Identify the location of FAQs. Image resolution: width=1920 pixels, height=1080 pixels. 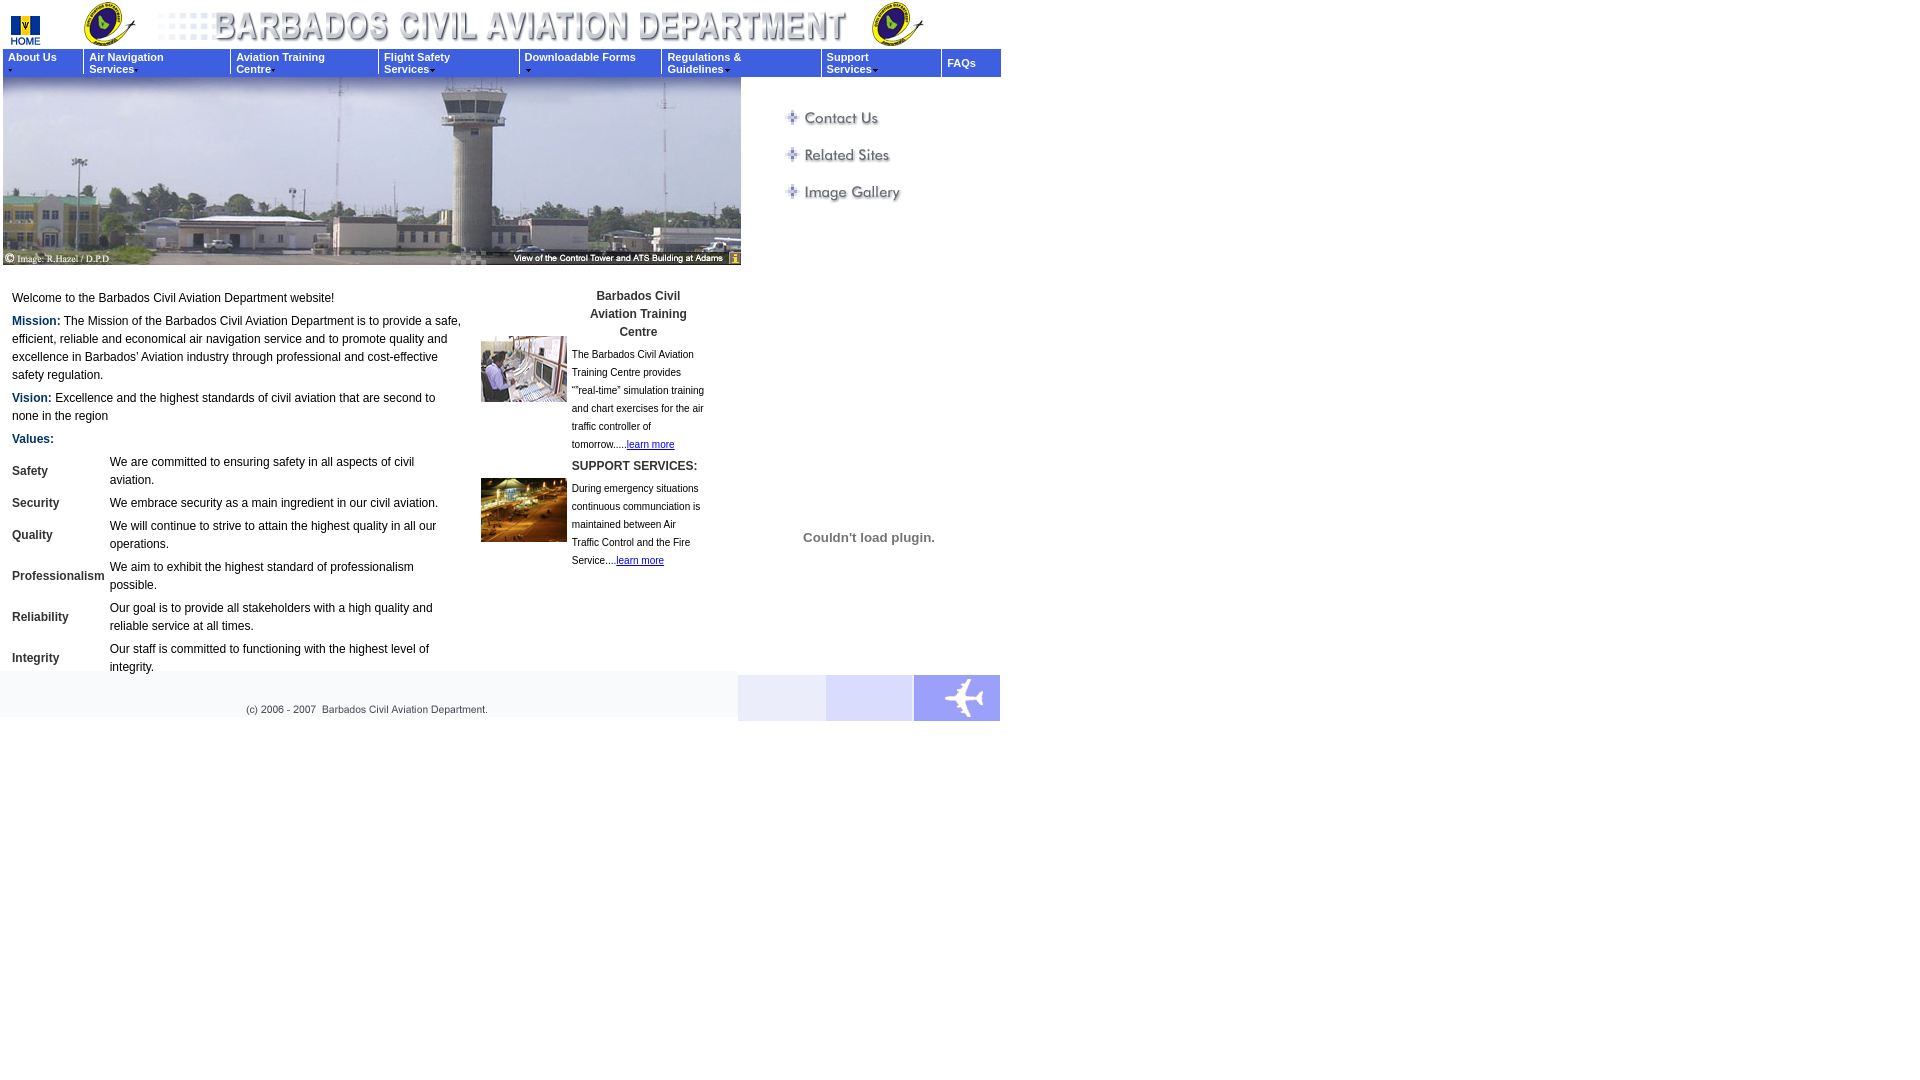
(962, 63).